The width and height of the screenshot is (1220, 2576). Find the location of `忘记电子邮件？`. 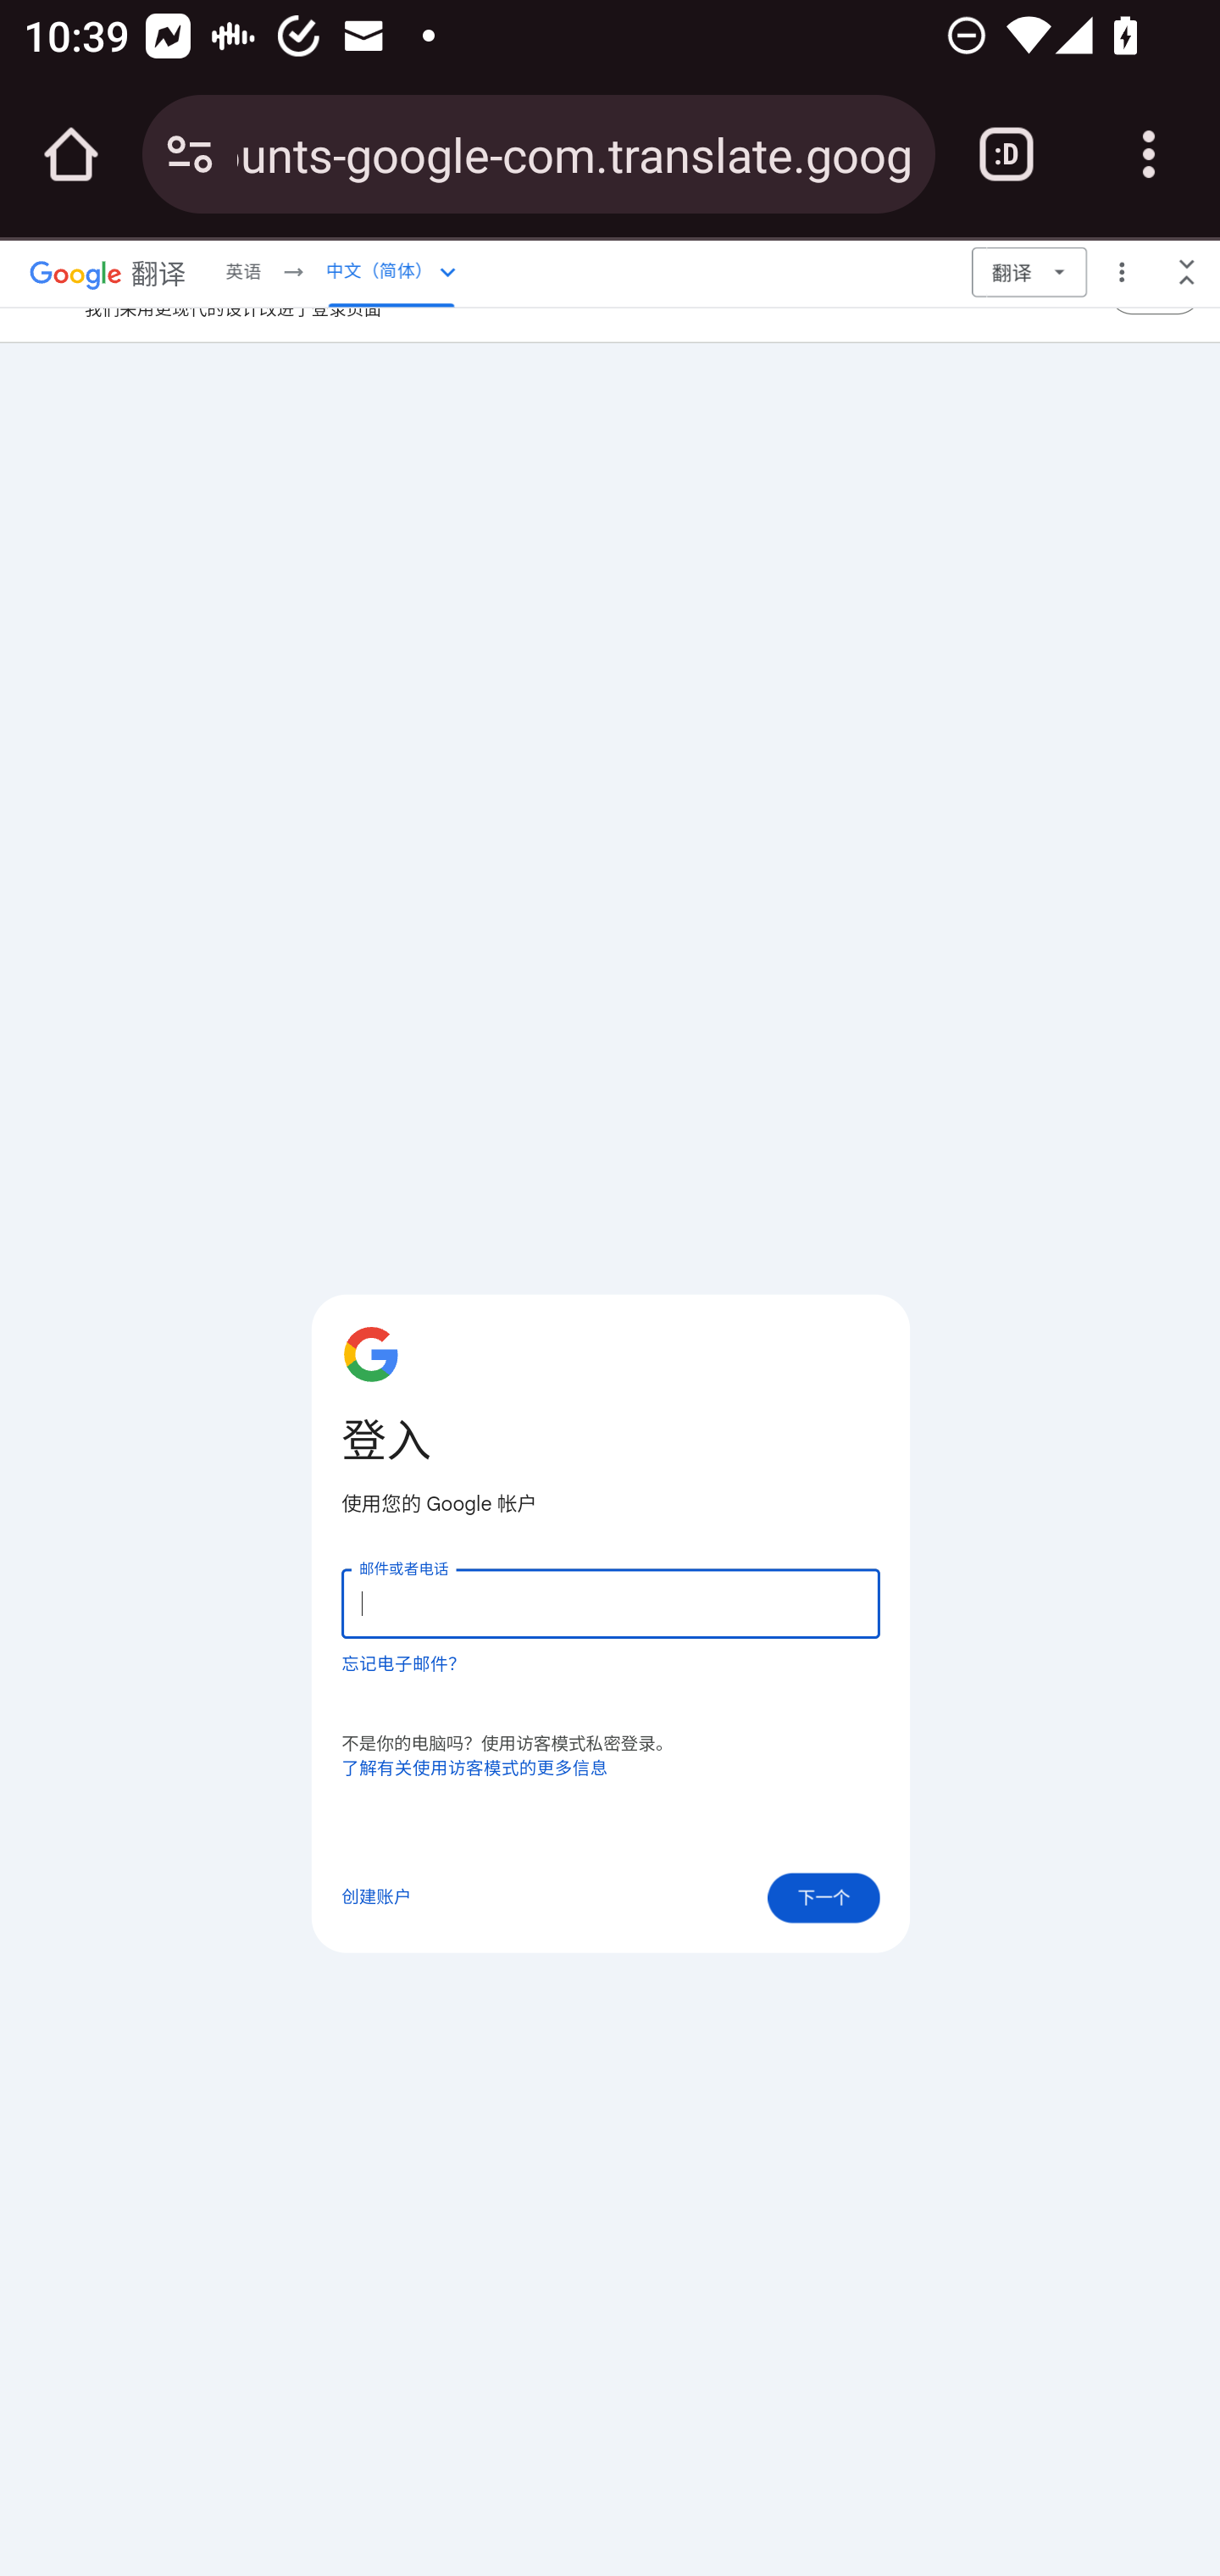

忘记电子邮件？ is located at coordinates (404, 1663).